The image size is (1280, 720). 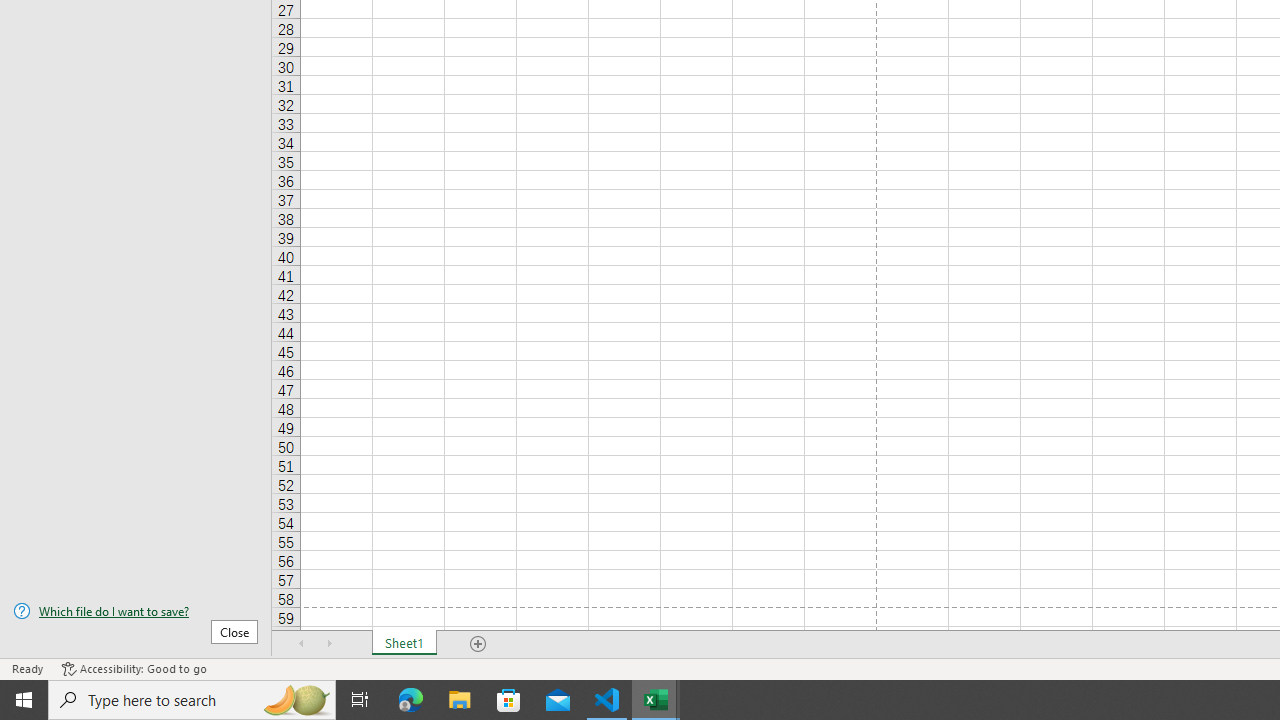 What do you see at coordinates (404, 644) in the screenshot?
I see `Sheet1` at bounding box center [404, 644].